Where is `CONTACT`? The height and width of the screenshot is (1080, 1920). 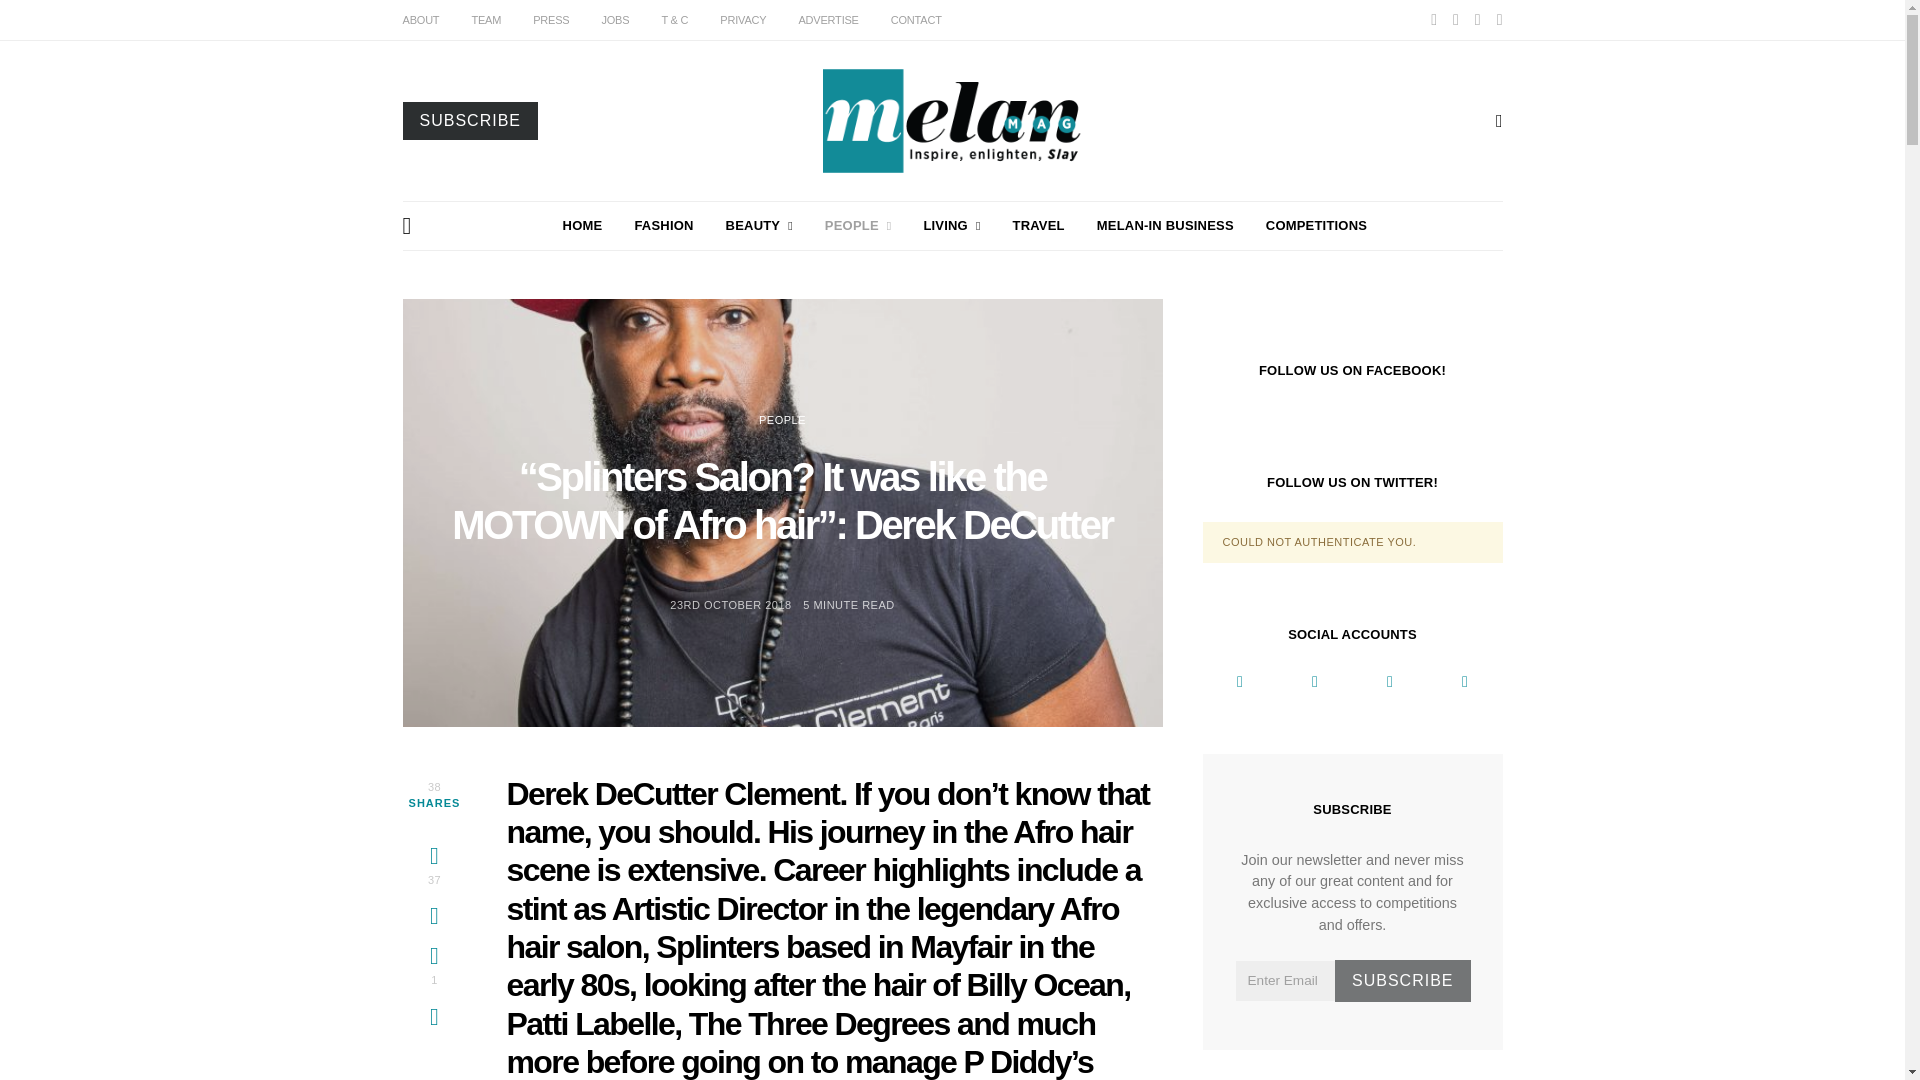
CONTACT is located at coordinates (916, 20).